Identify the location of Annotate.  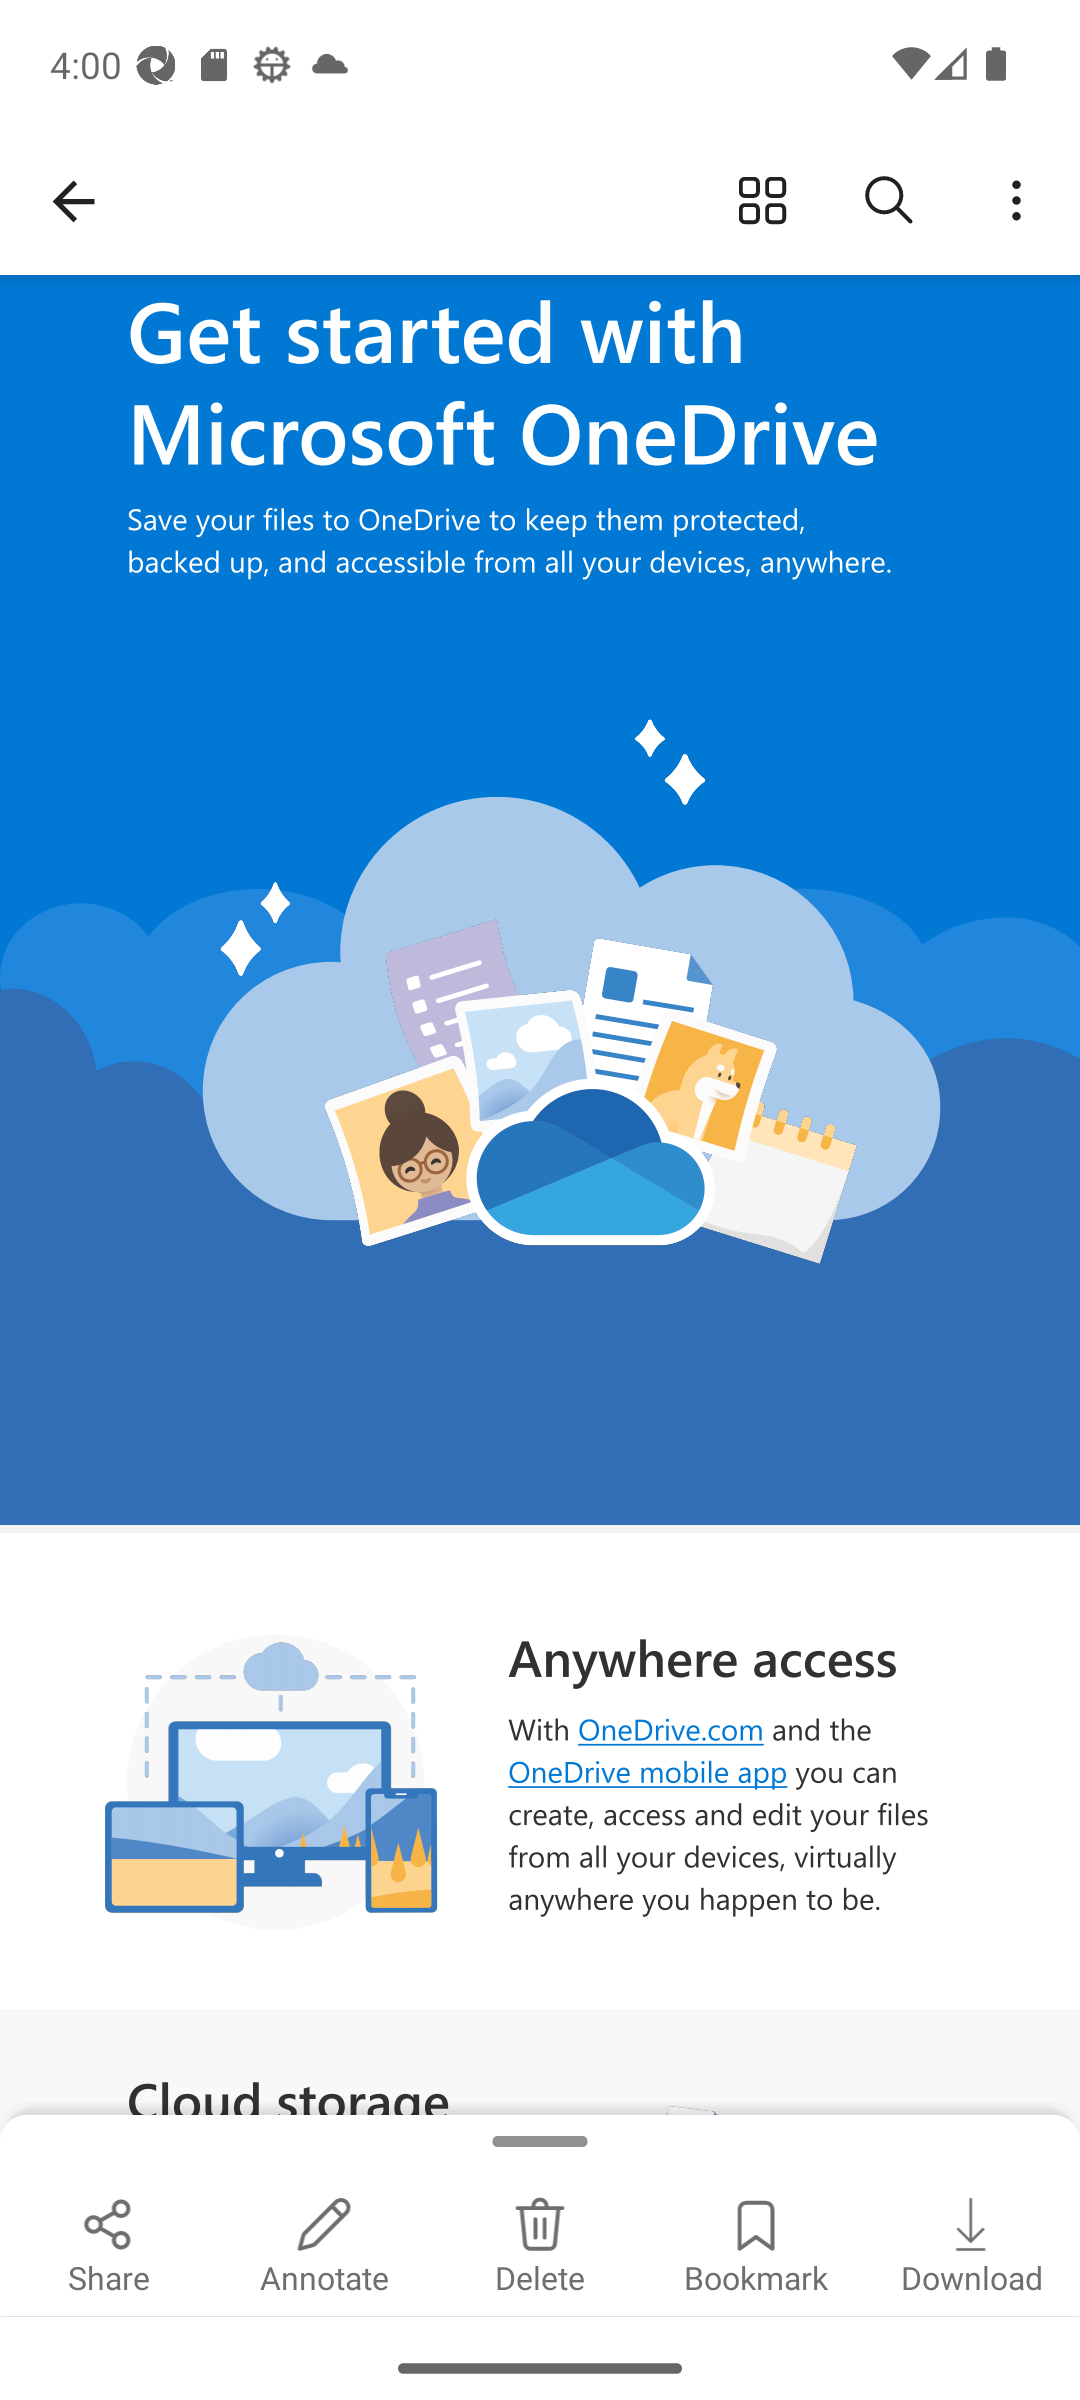
(324, 2242).